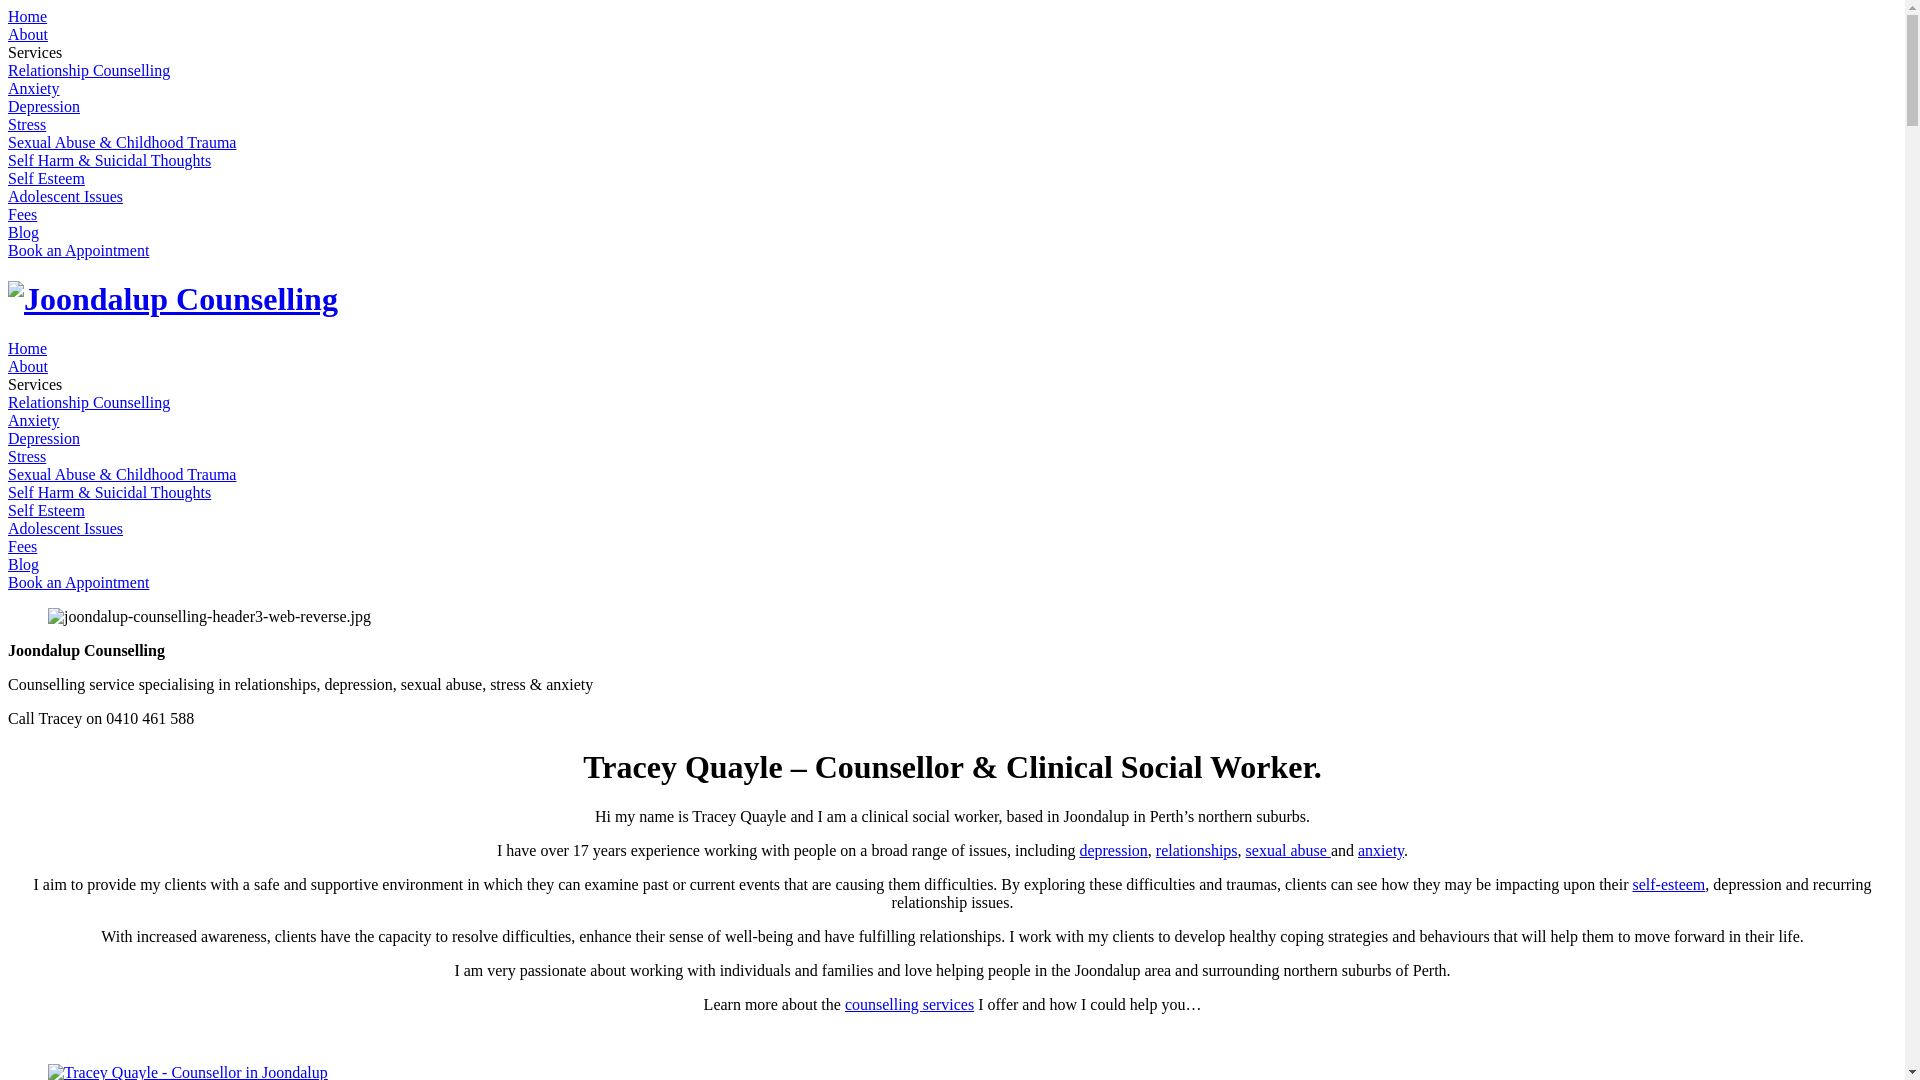 This screenshot has height=1080, width=1920. I want to click on Home, so click(28, 16).